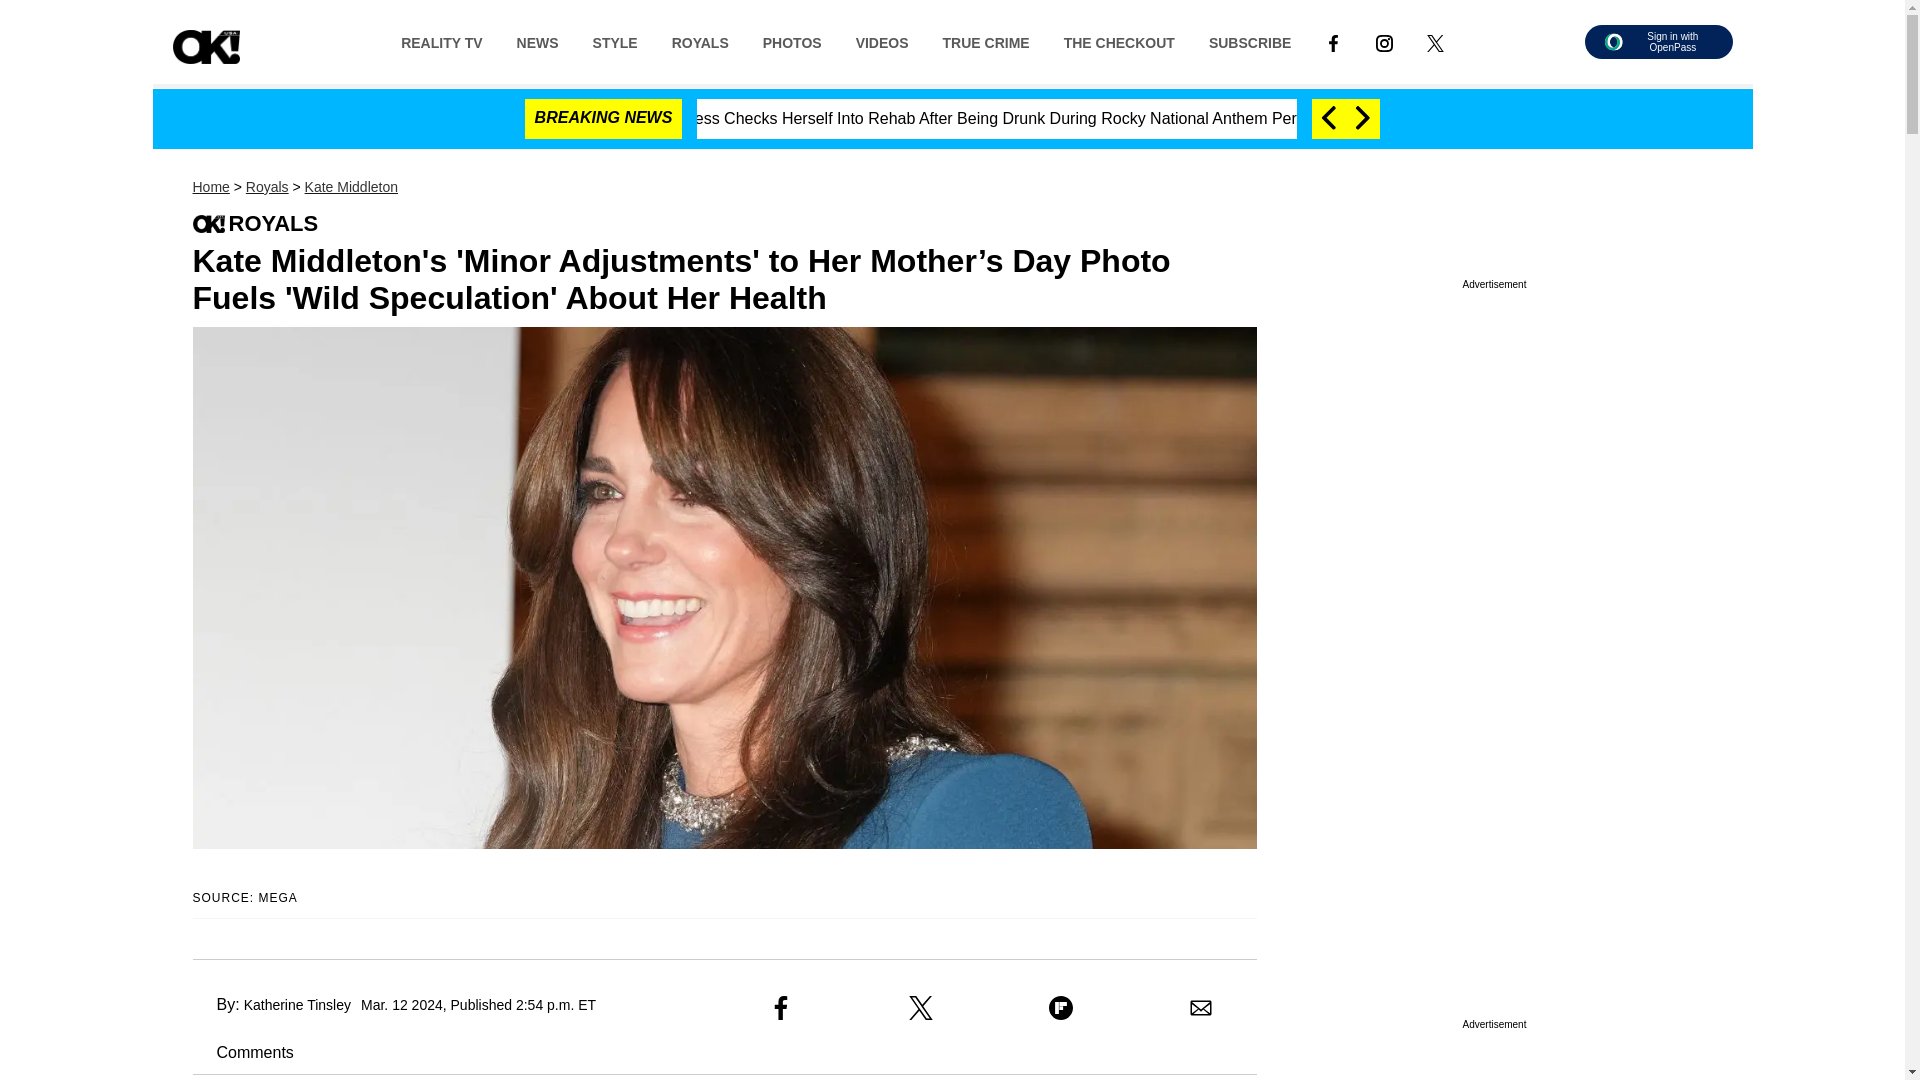  Describe the element at coordinates (700, 41) in the screenshot. I see `ROYALS` at that location.